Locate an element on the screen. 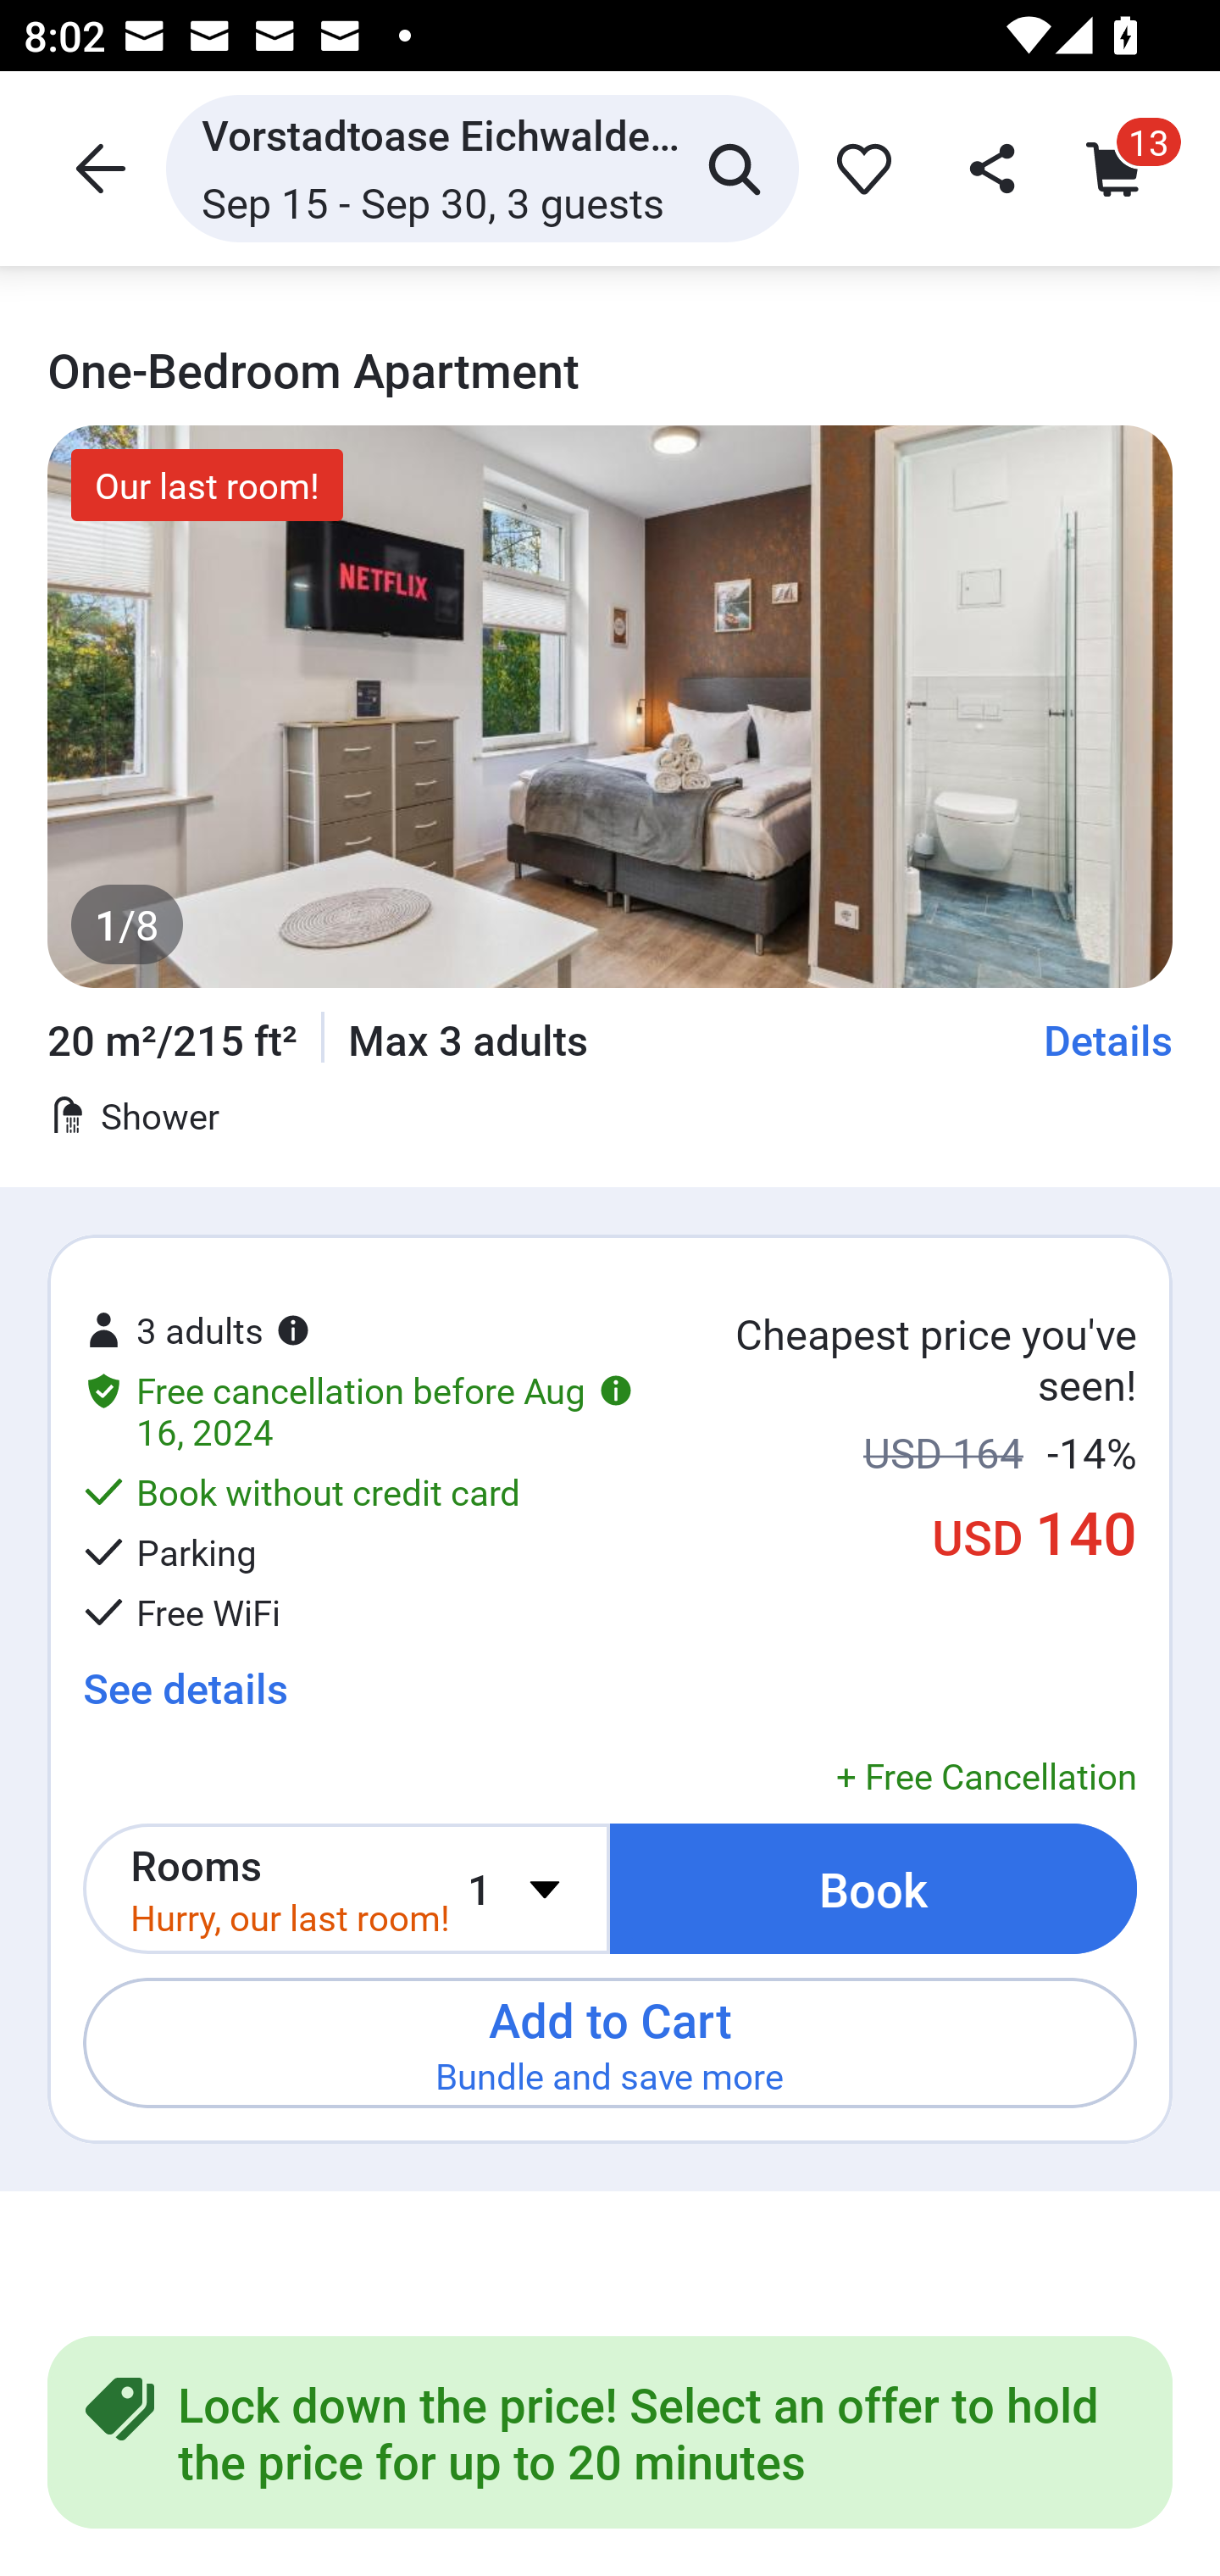  share_header_icon is located at coordinates (988, 168).